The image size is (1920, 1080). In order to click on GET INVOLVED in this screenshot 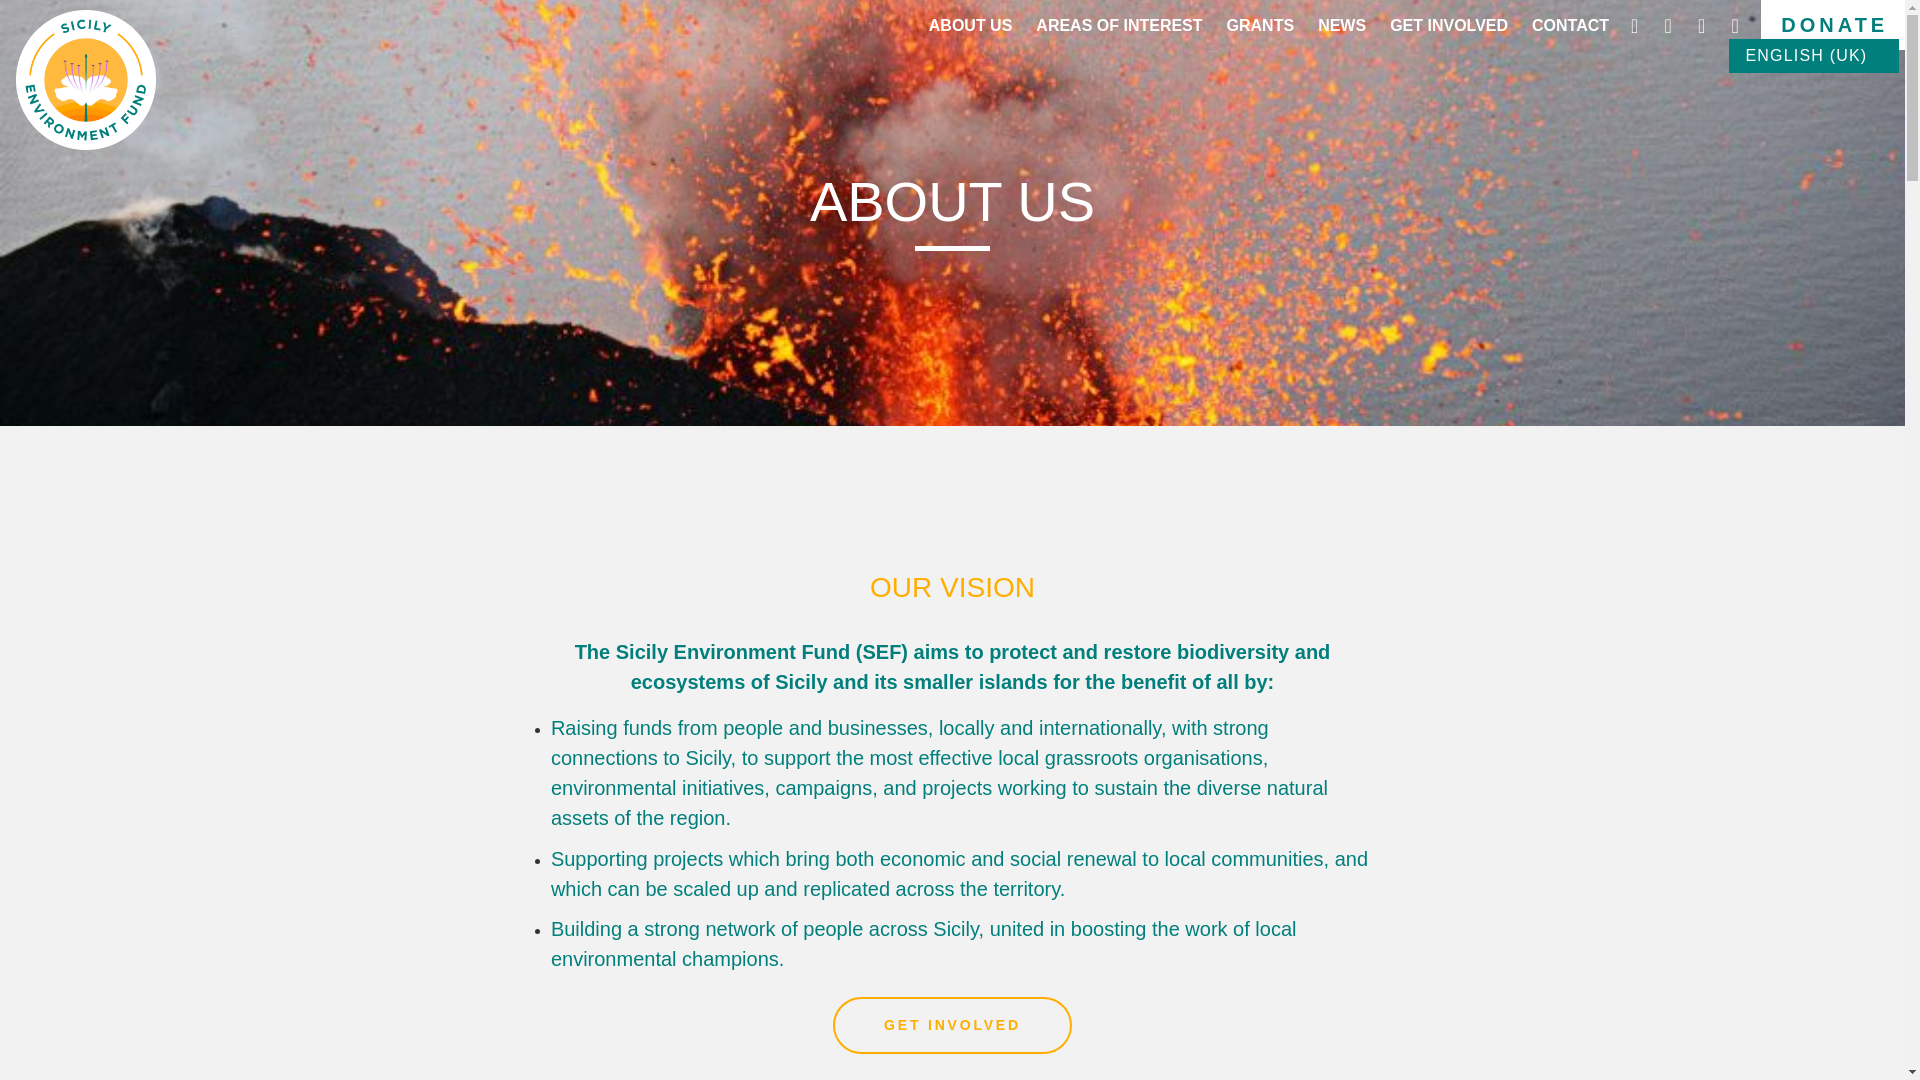, I will do `click(1448, 30)`.